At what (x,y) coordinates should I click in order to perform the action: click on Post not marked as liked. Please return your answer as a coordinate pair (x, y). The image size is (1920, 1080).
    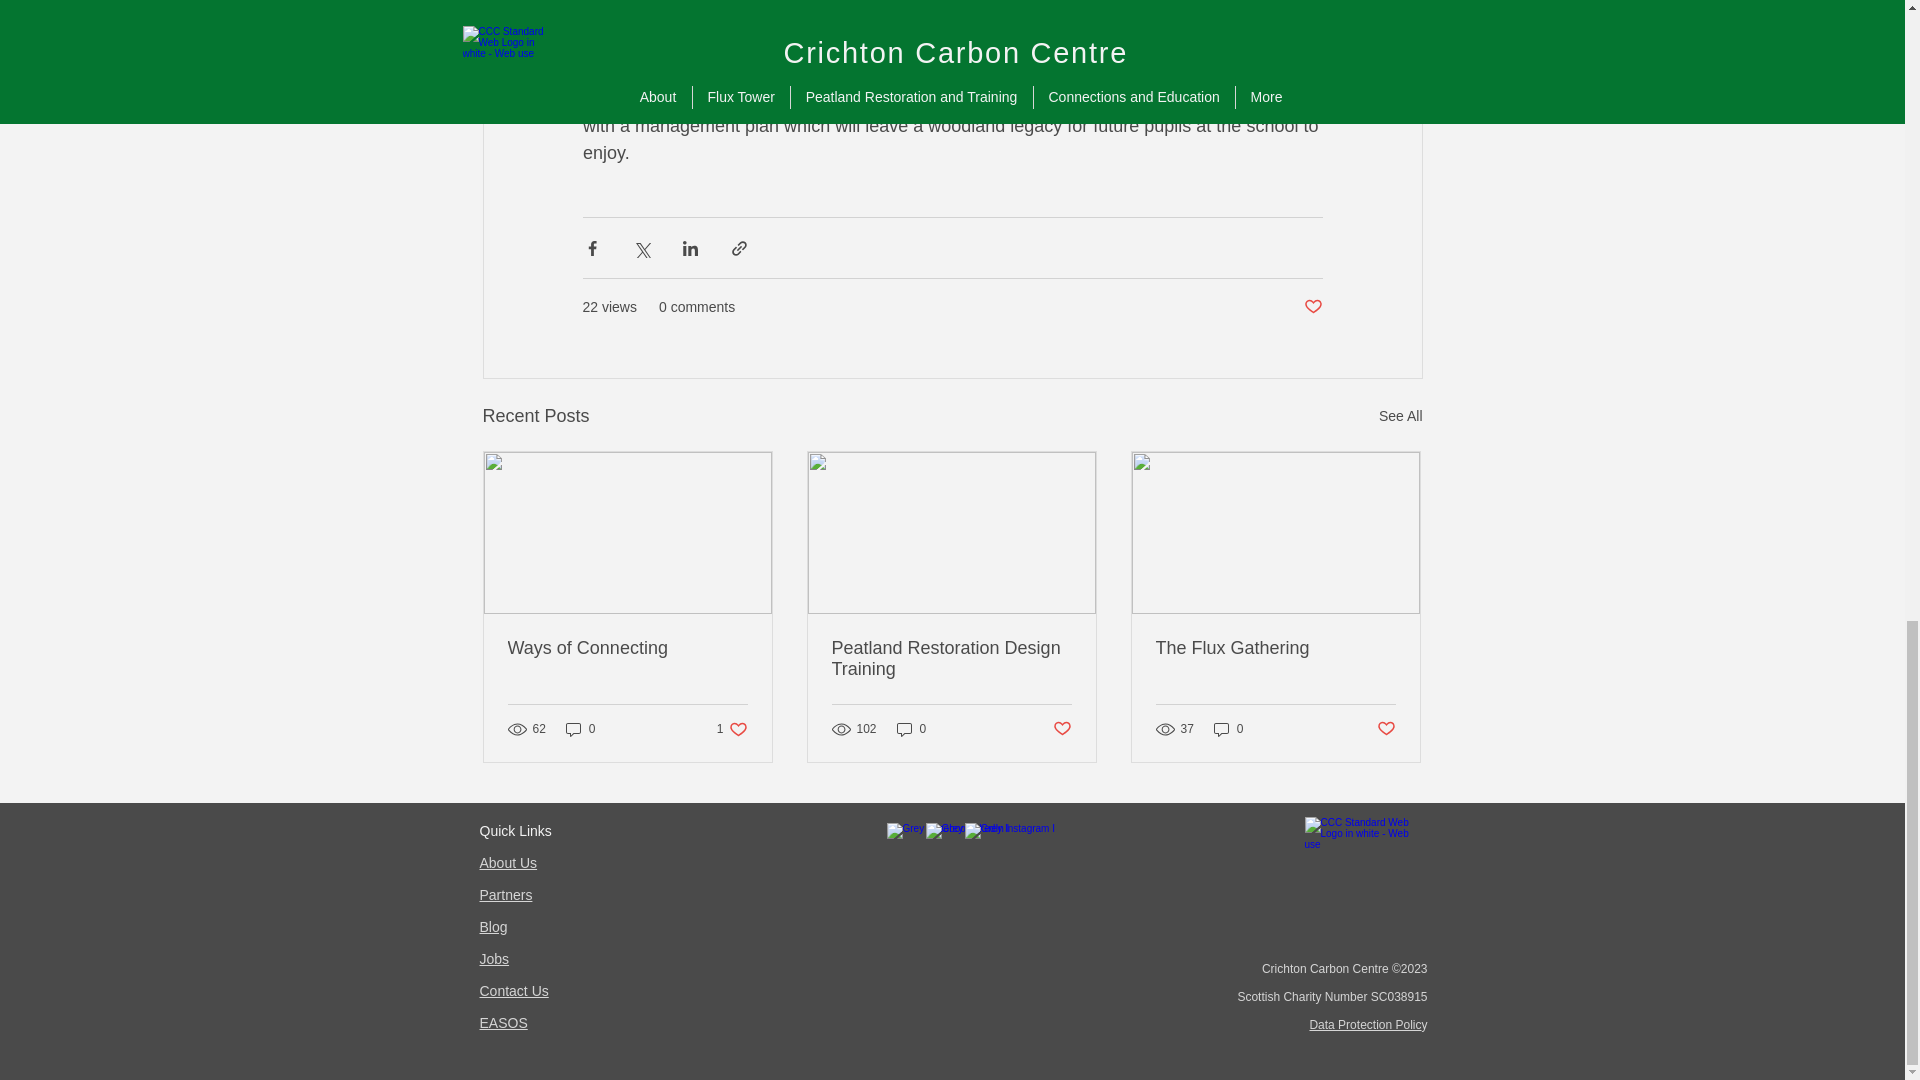
    Looking at the image, I should click on (1062, 728).